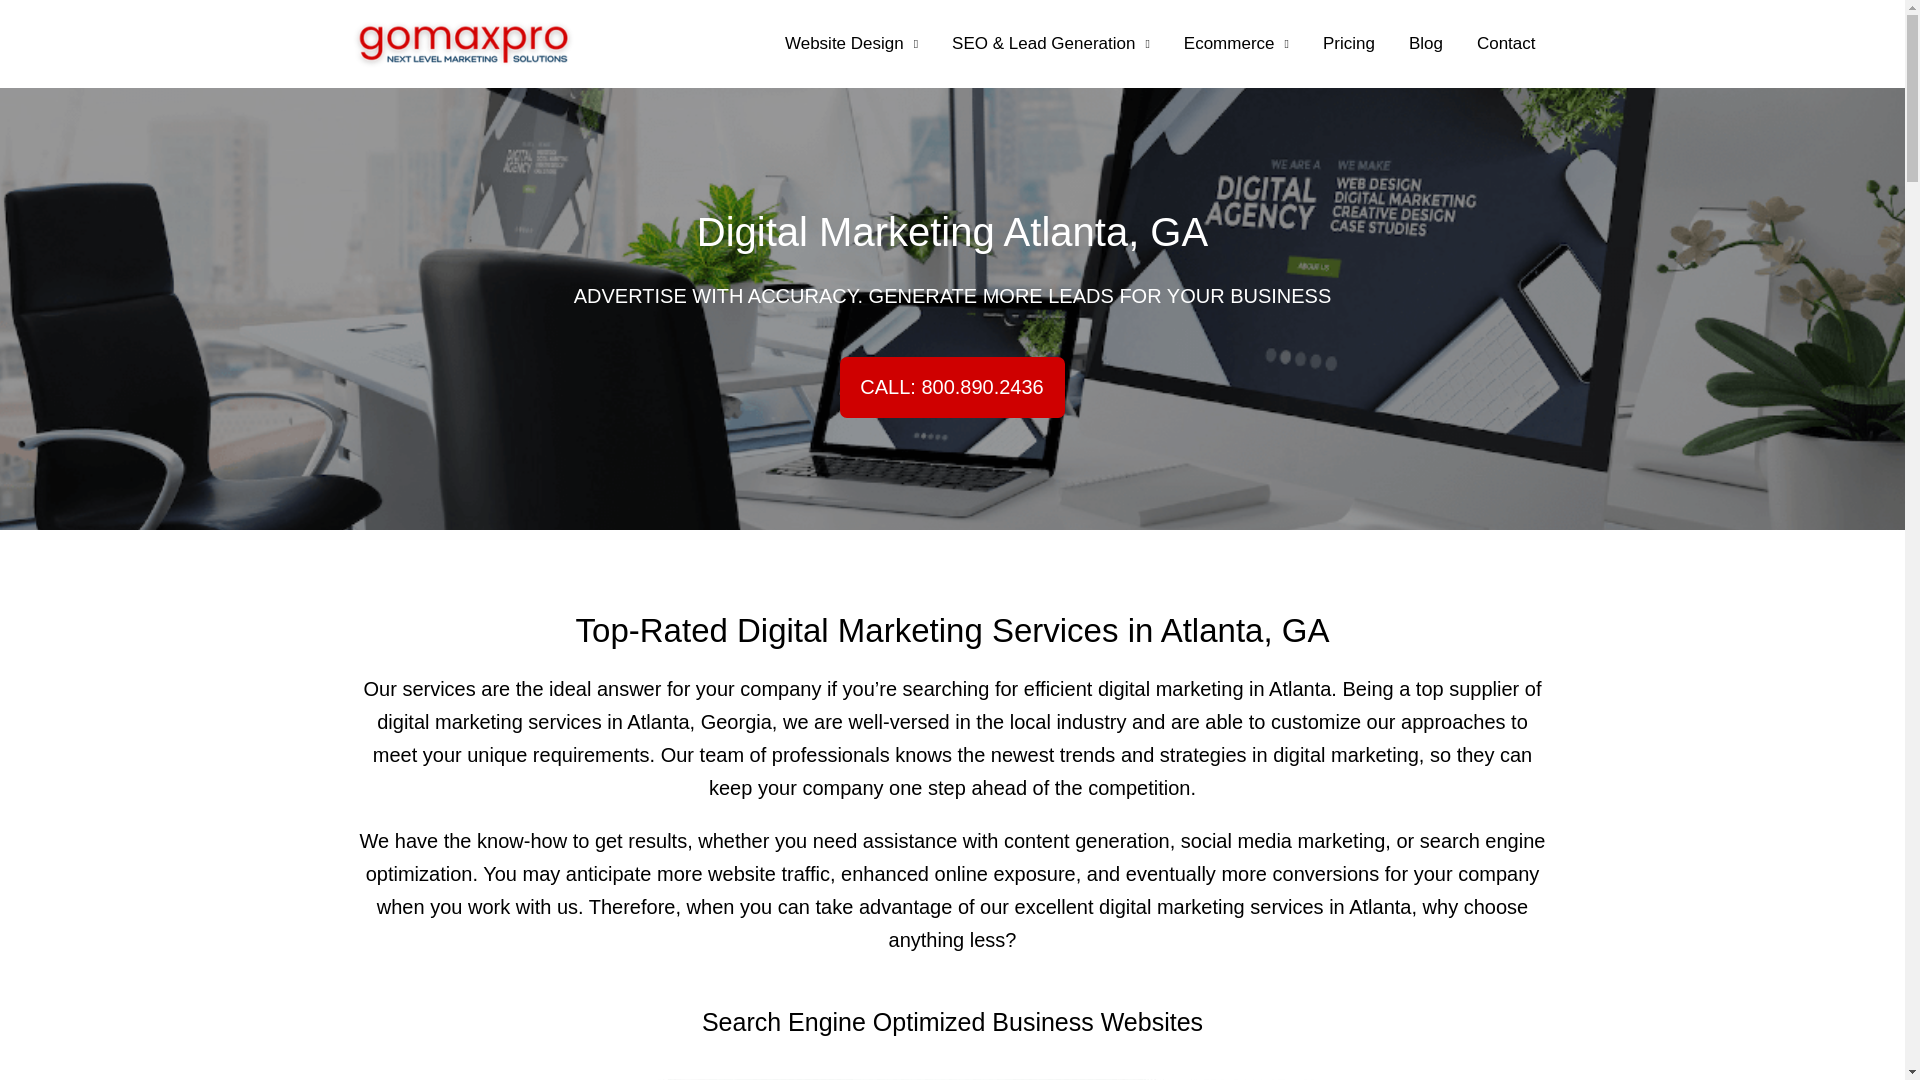 This screenshot has height=1080, width=1920. I want to click on Pricing, so click(1348, 43).